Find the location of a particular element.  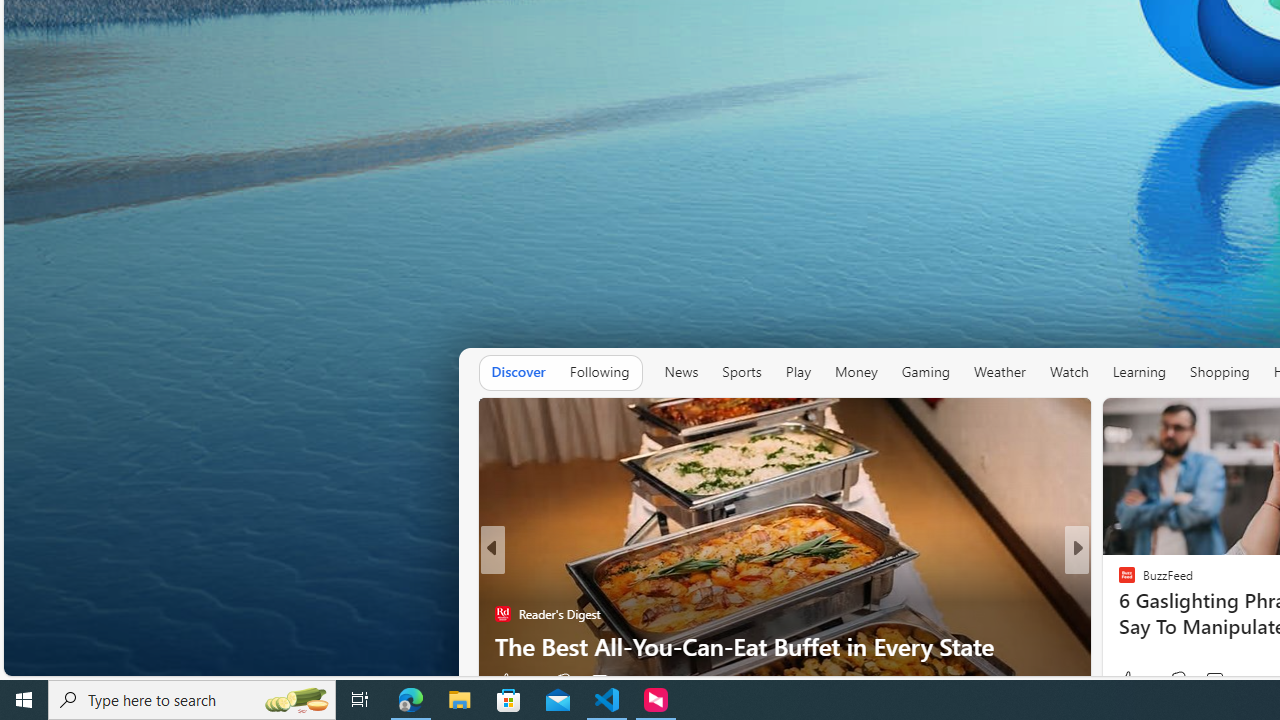

Visual Studio Code - 1 running window is located at coordinates (607, 700).